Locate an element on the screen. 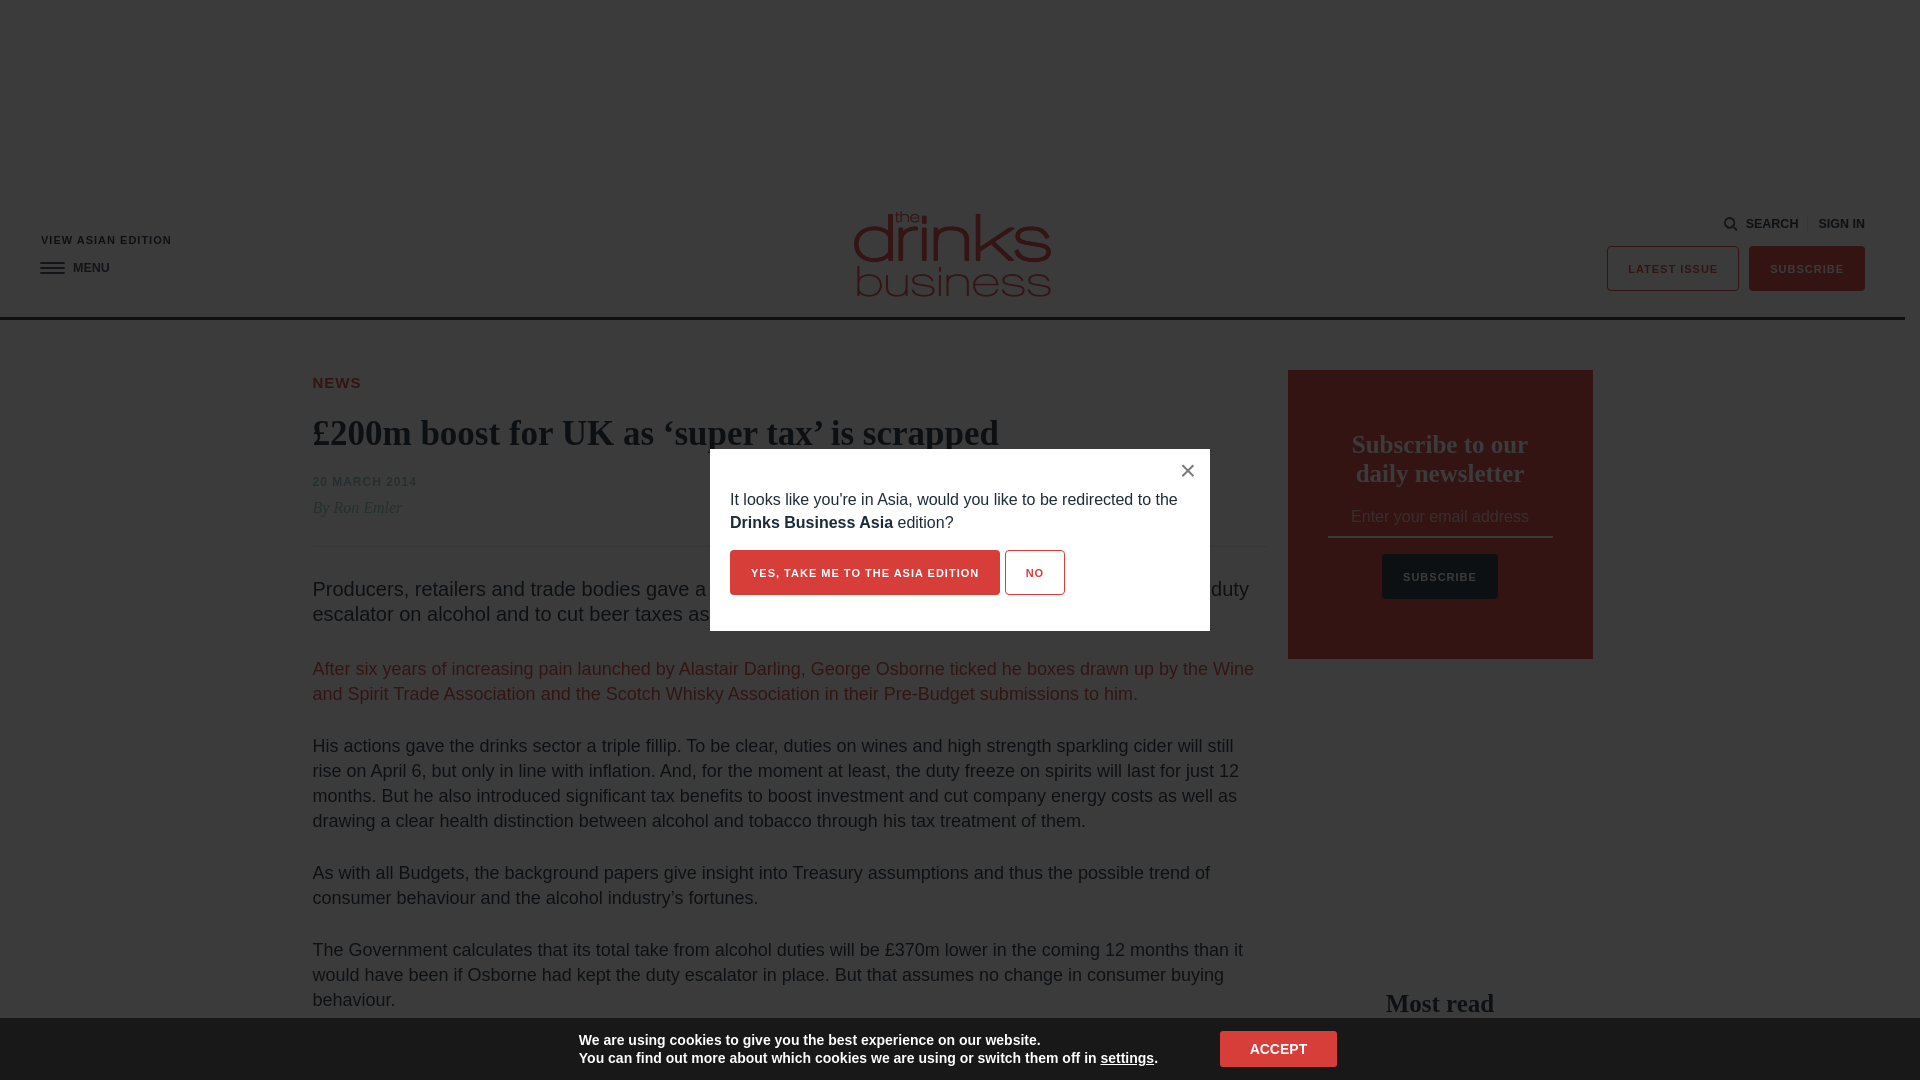  SEARCH is located at coordinates (1762, 224).